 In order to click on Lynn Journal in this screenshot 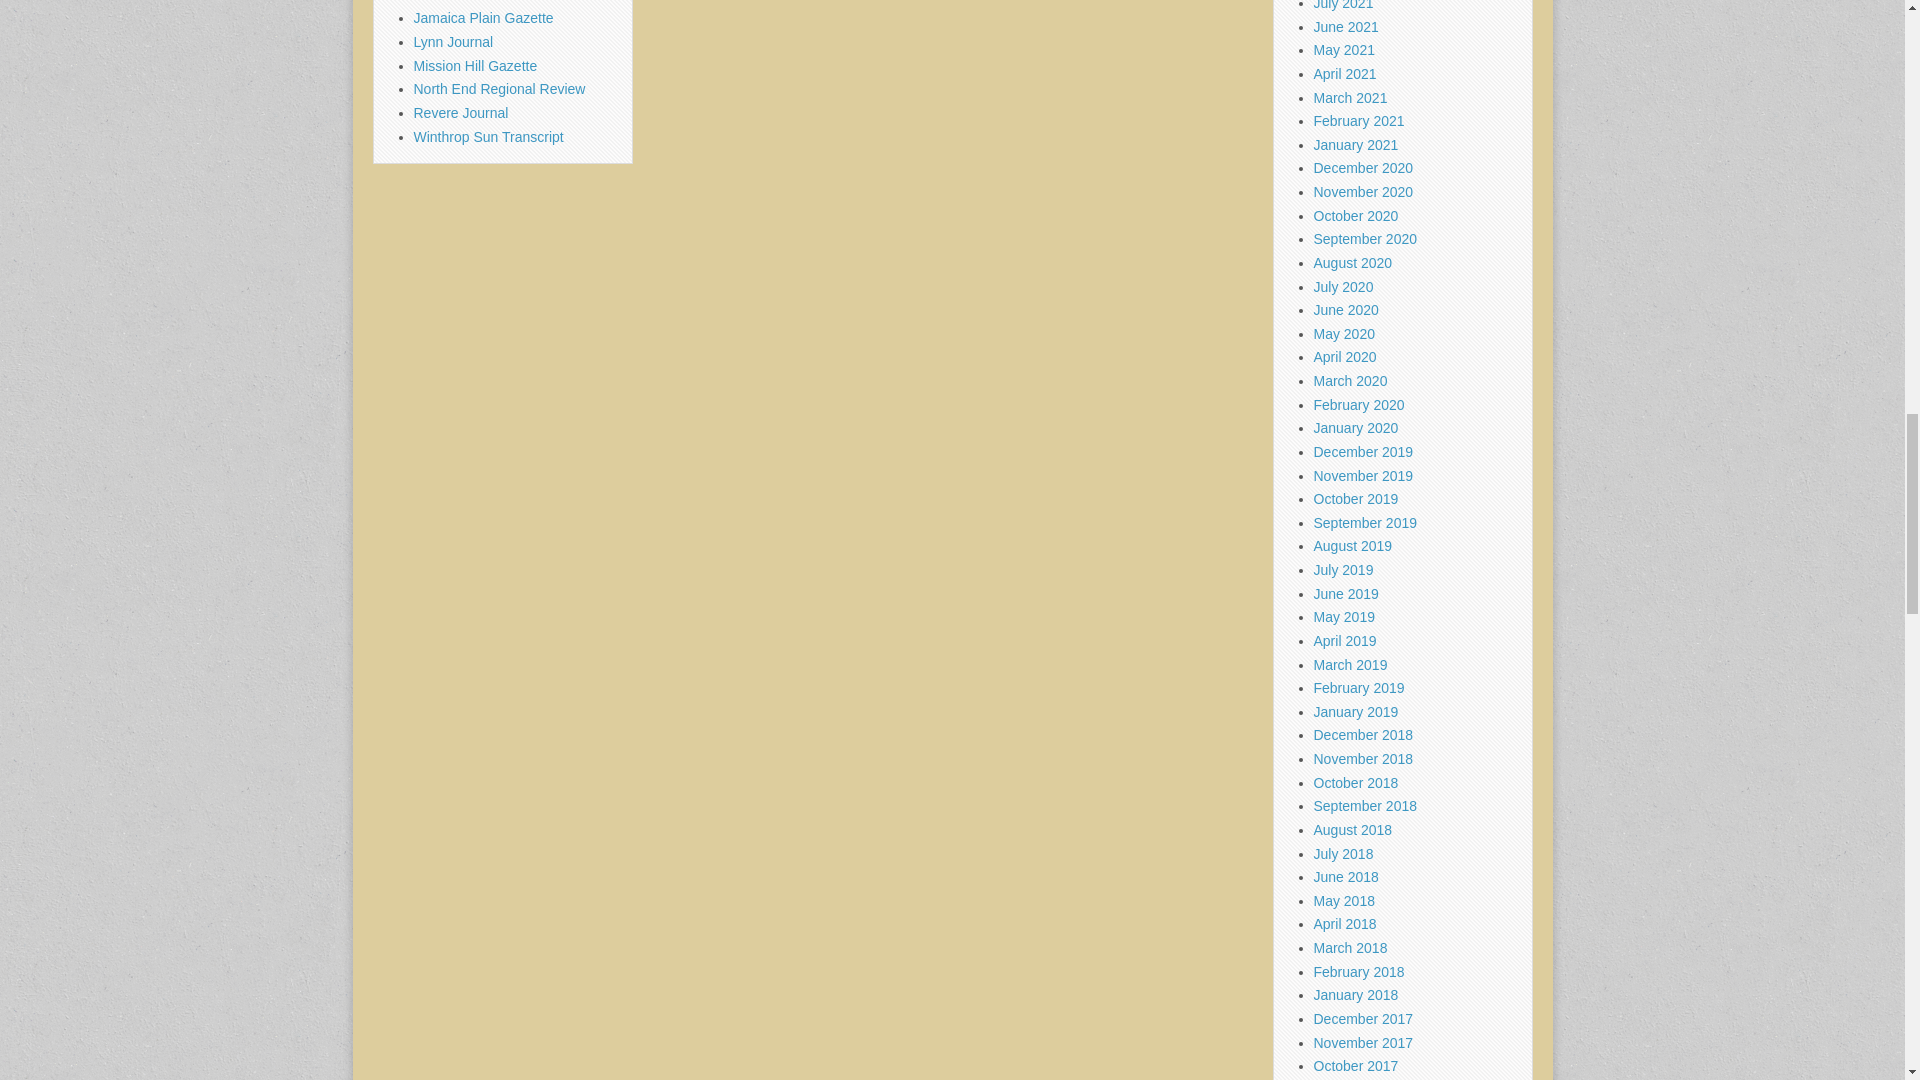, I will do `click(454, 41)`.